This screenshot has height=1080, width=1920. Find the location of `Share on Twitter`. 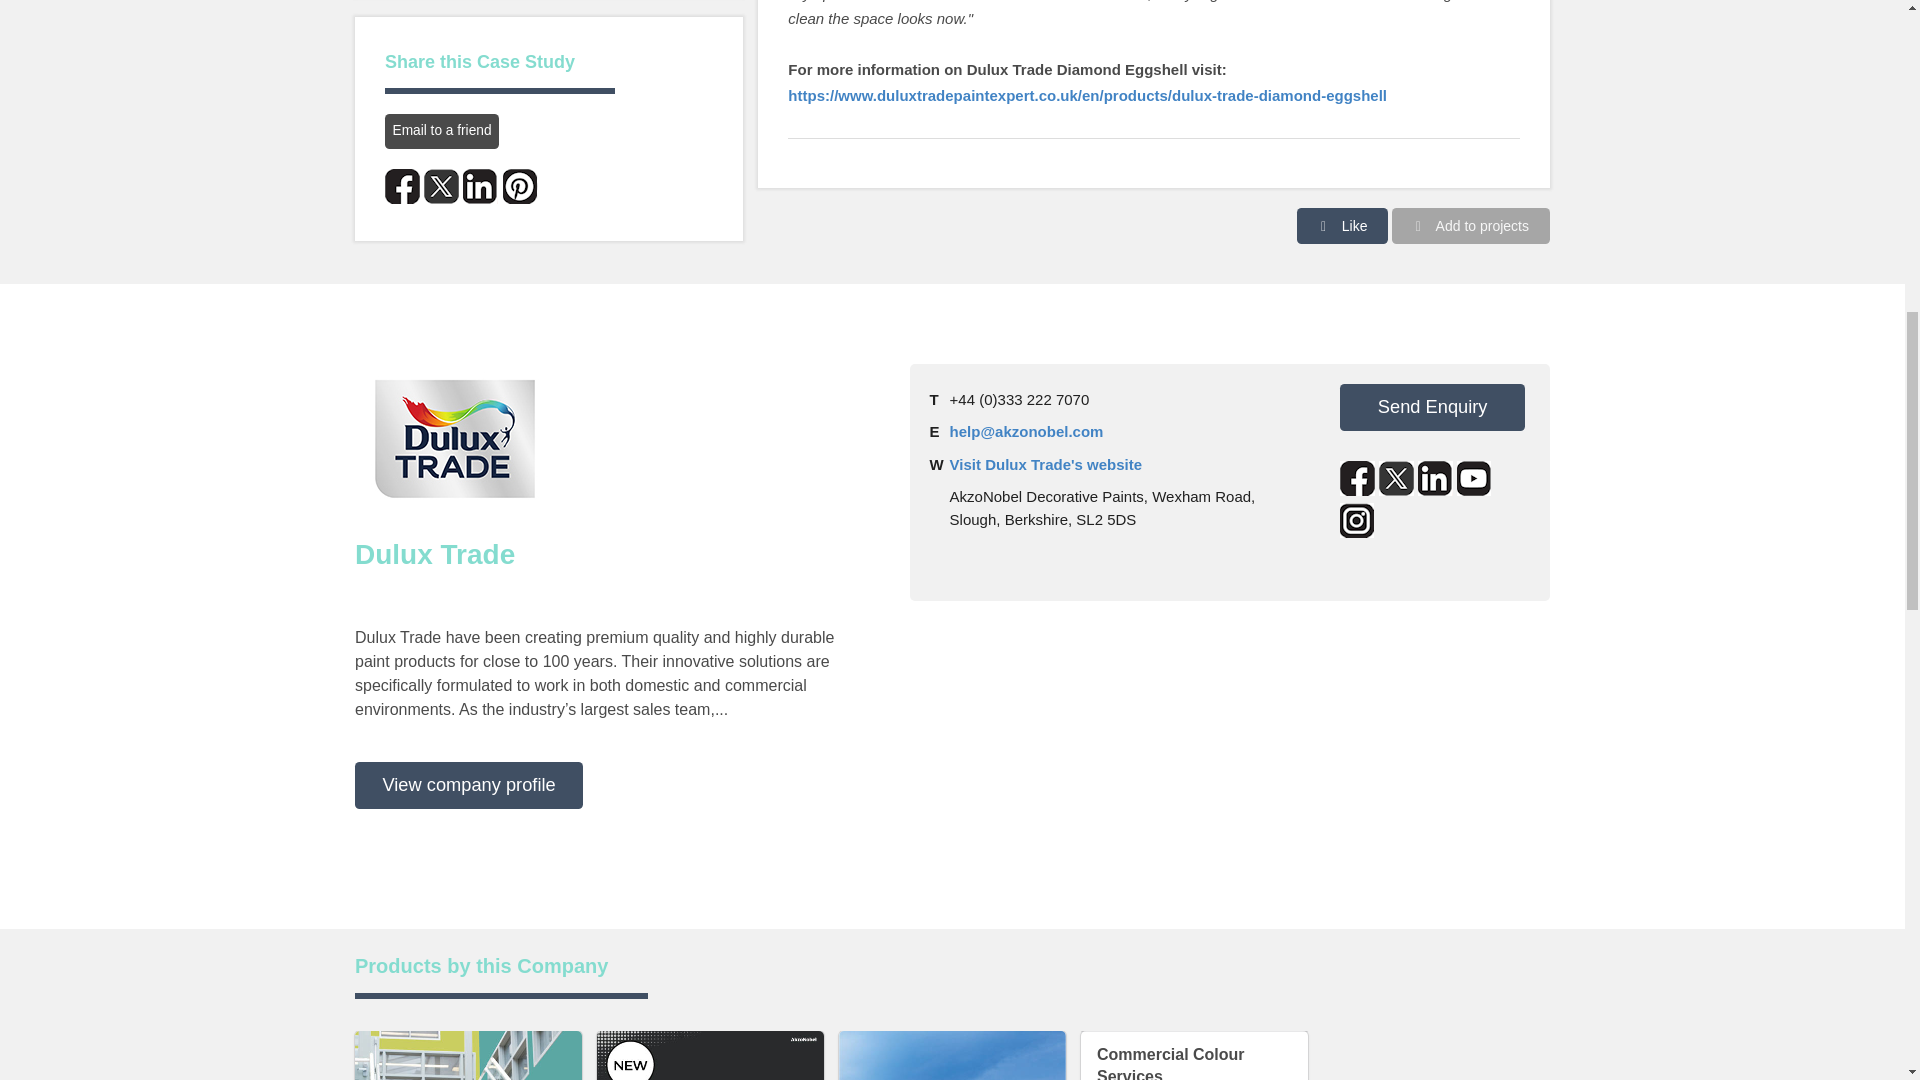

Share on Twitter is located at coordinates (441, 186).